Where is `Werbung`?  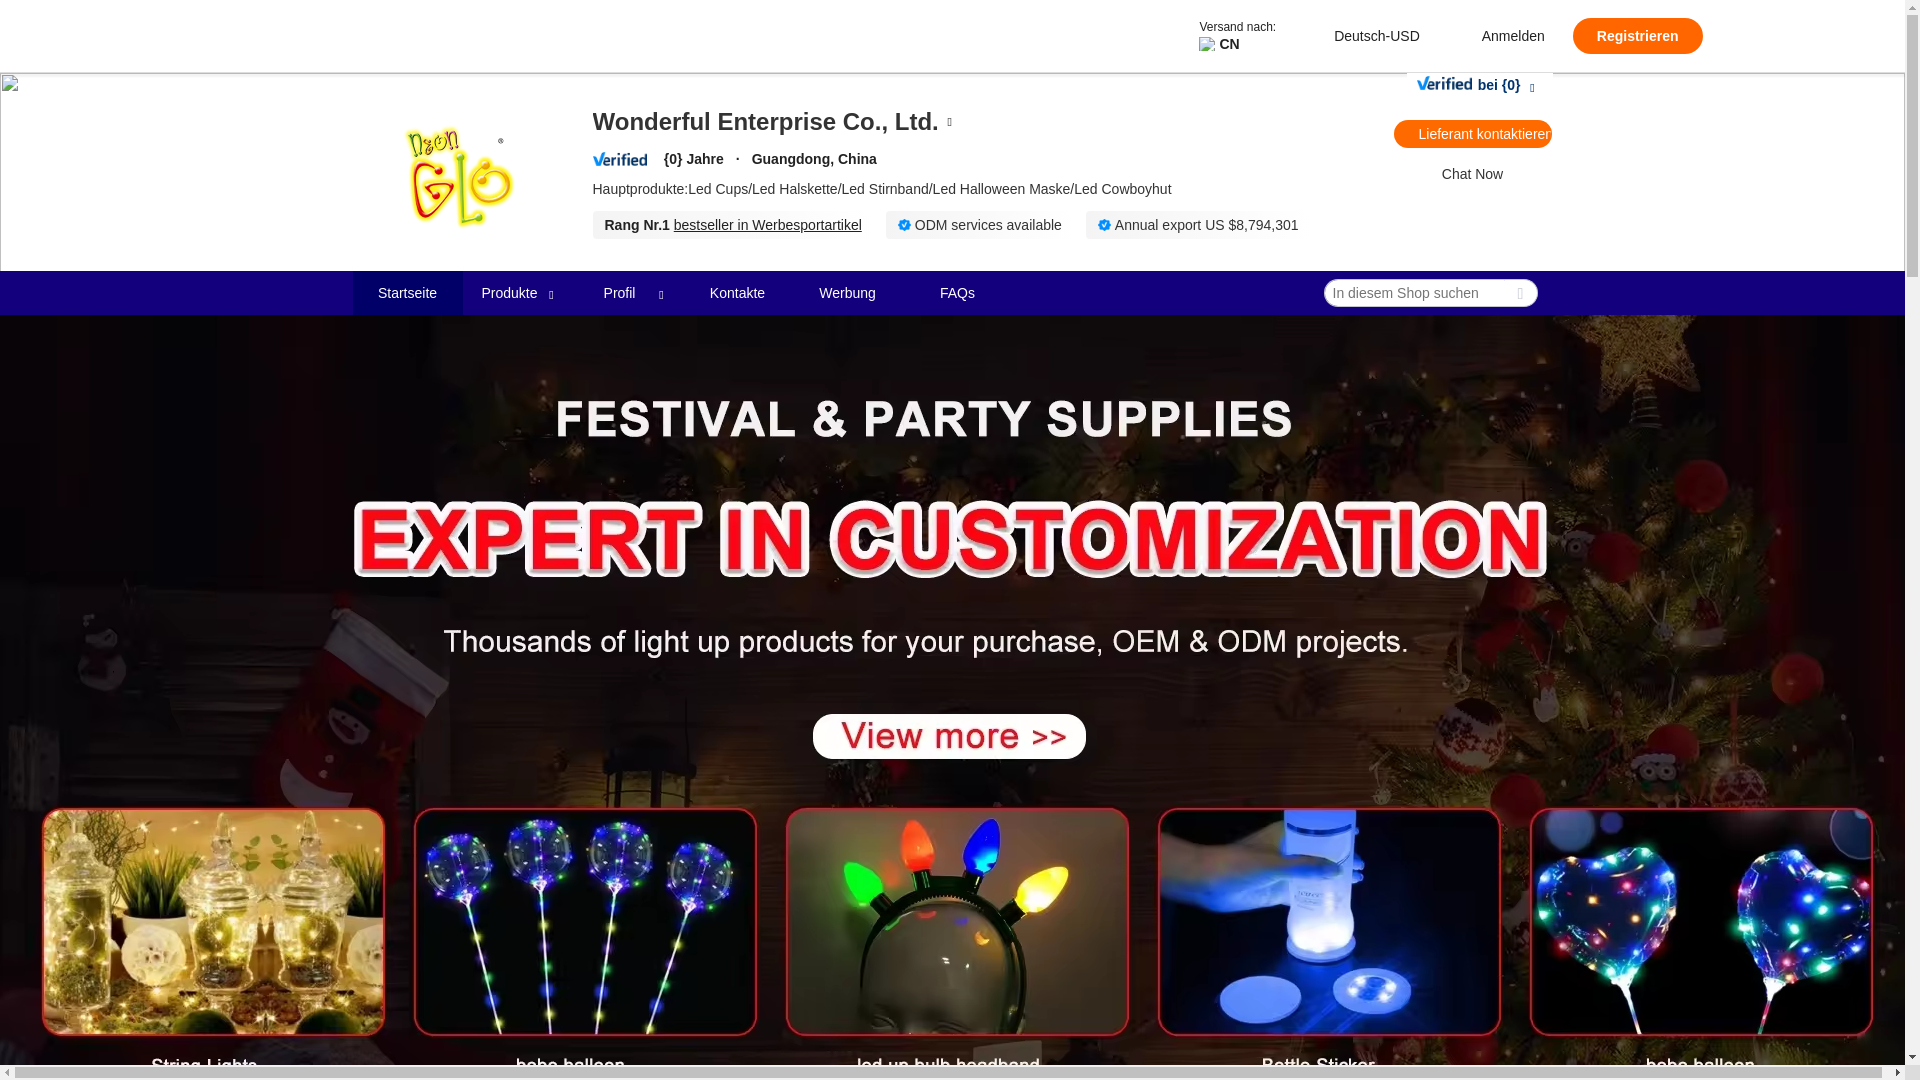
Werbung is located at coordinates (846, 293).